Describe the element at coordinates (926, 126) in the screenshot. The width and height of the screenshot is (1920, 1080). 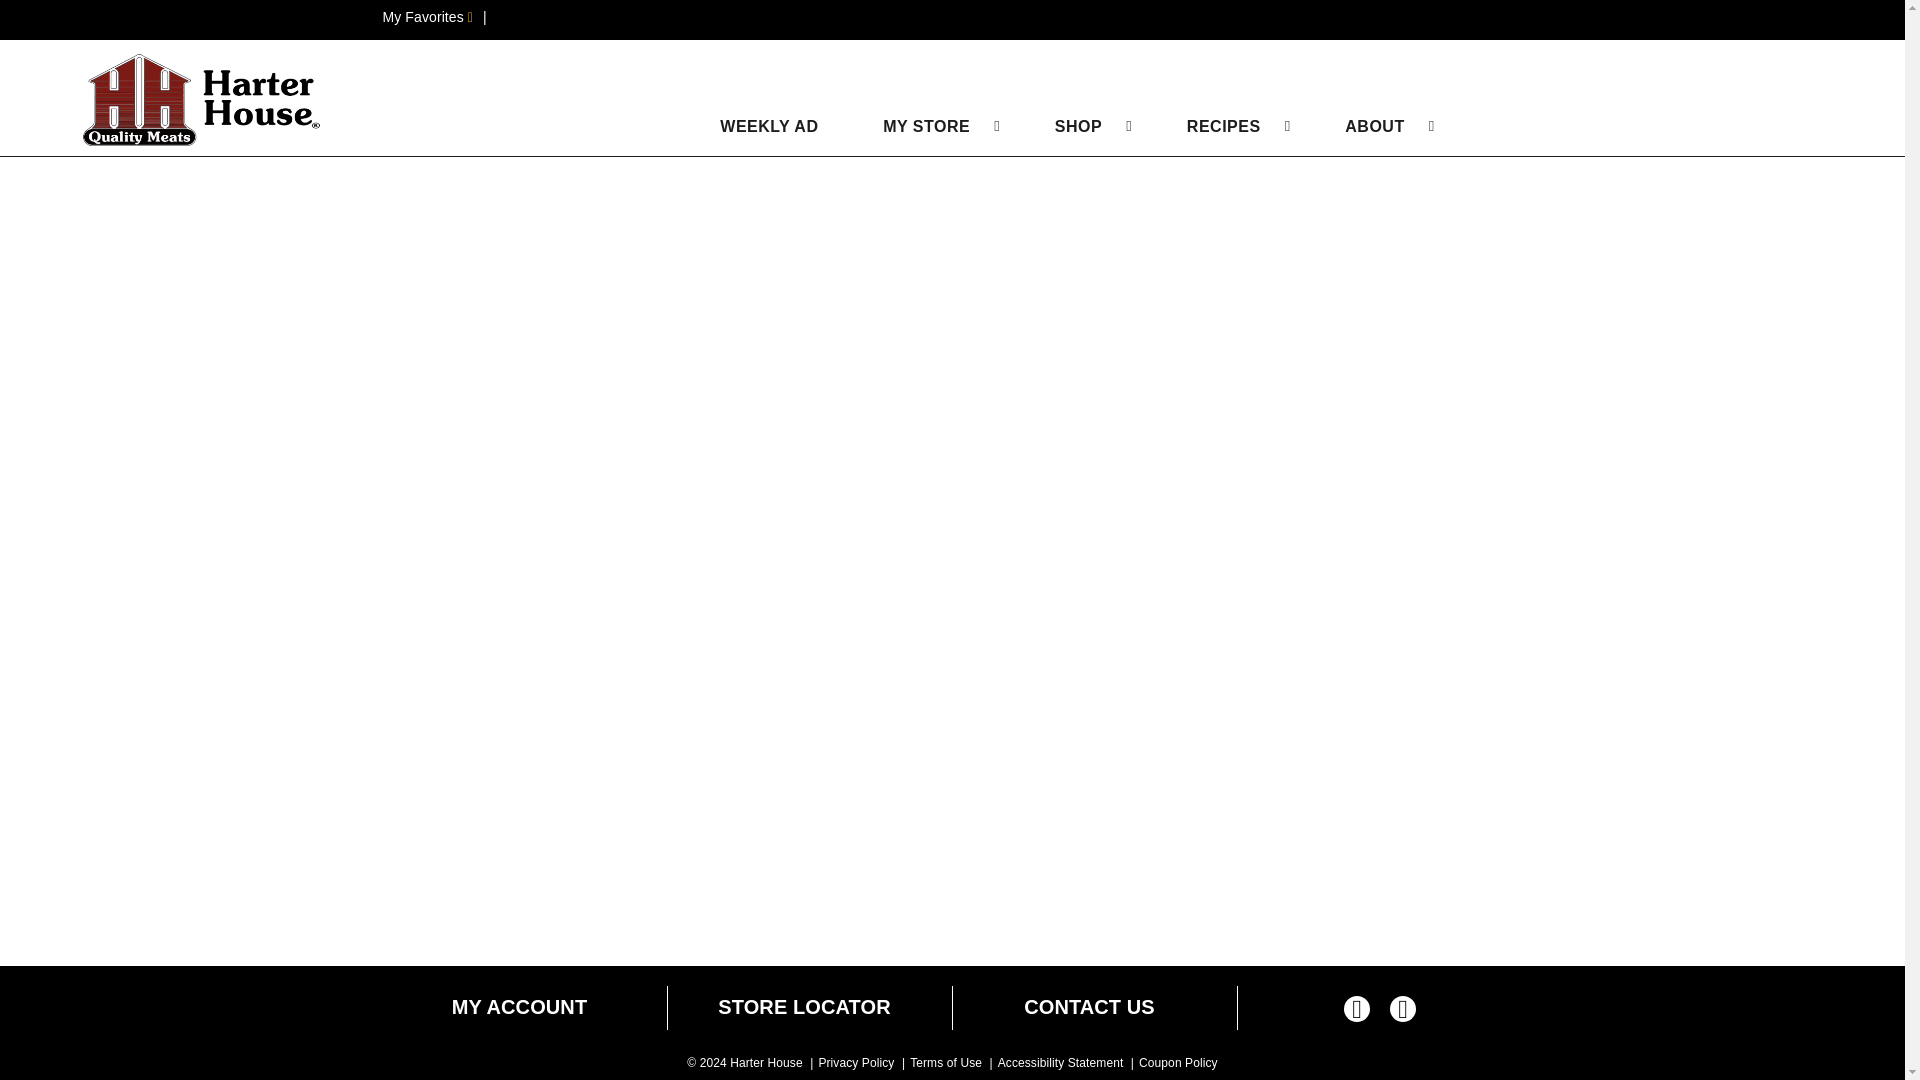
I see `MY STORE` at that location.